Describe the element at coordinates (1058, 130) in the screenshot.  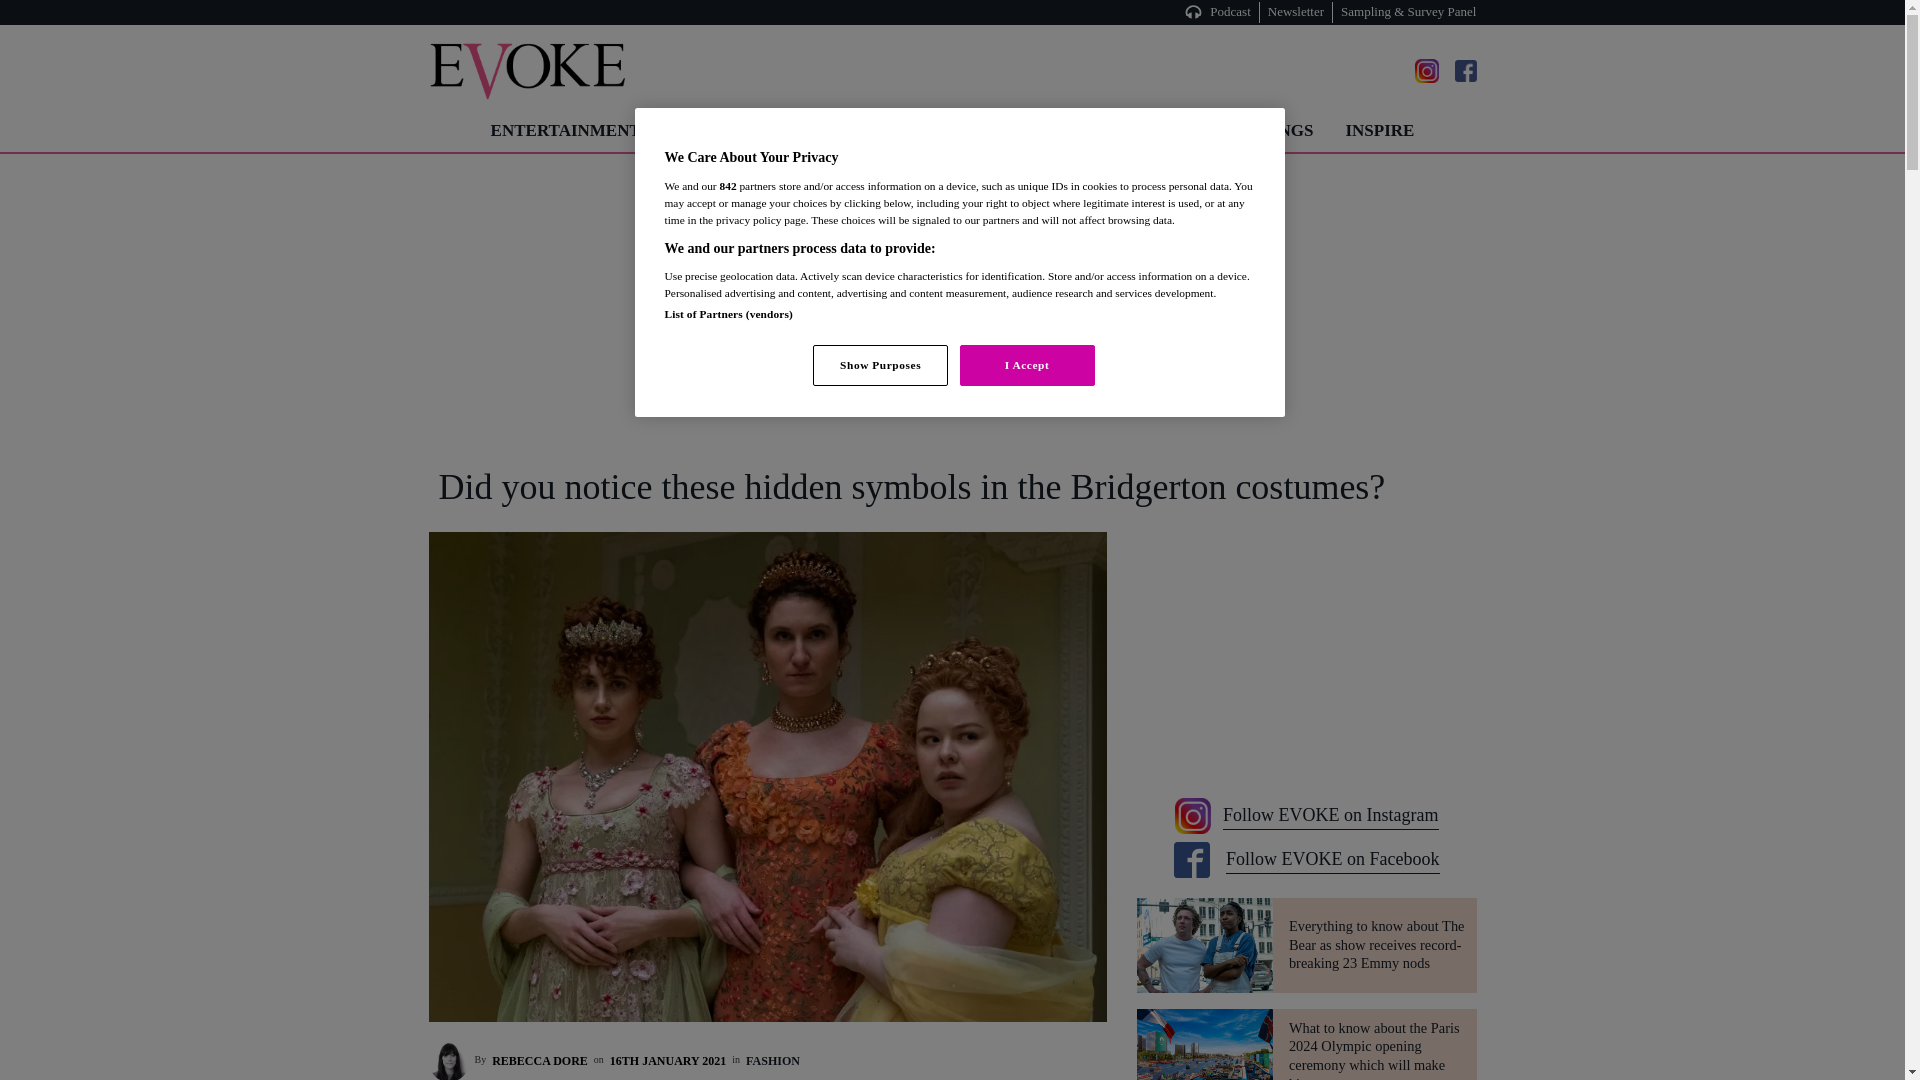
I see `WELLNESS` at that location.